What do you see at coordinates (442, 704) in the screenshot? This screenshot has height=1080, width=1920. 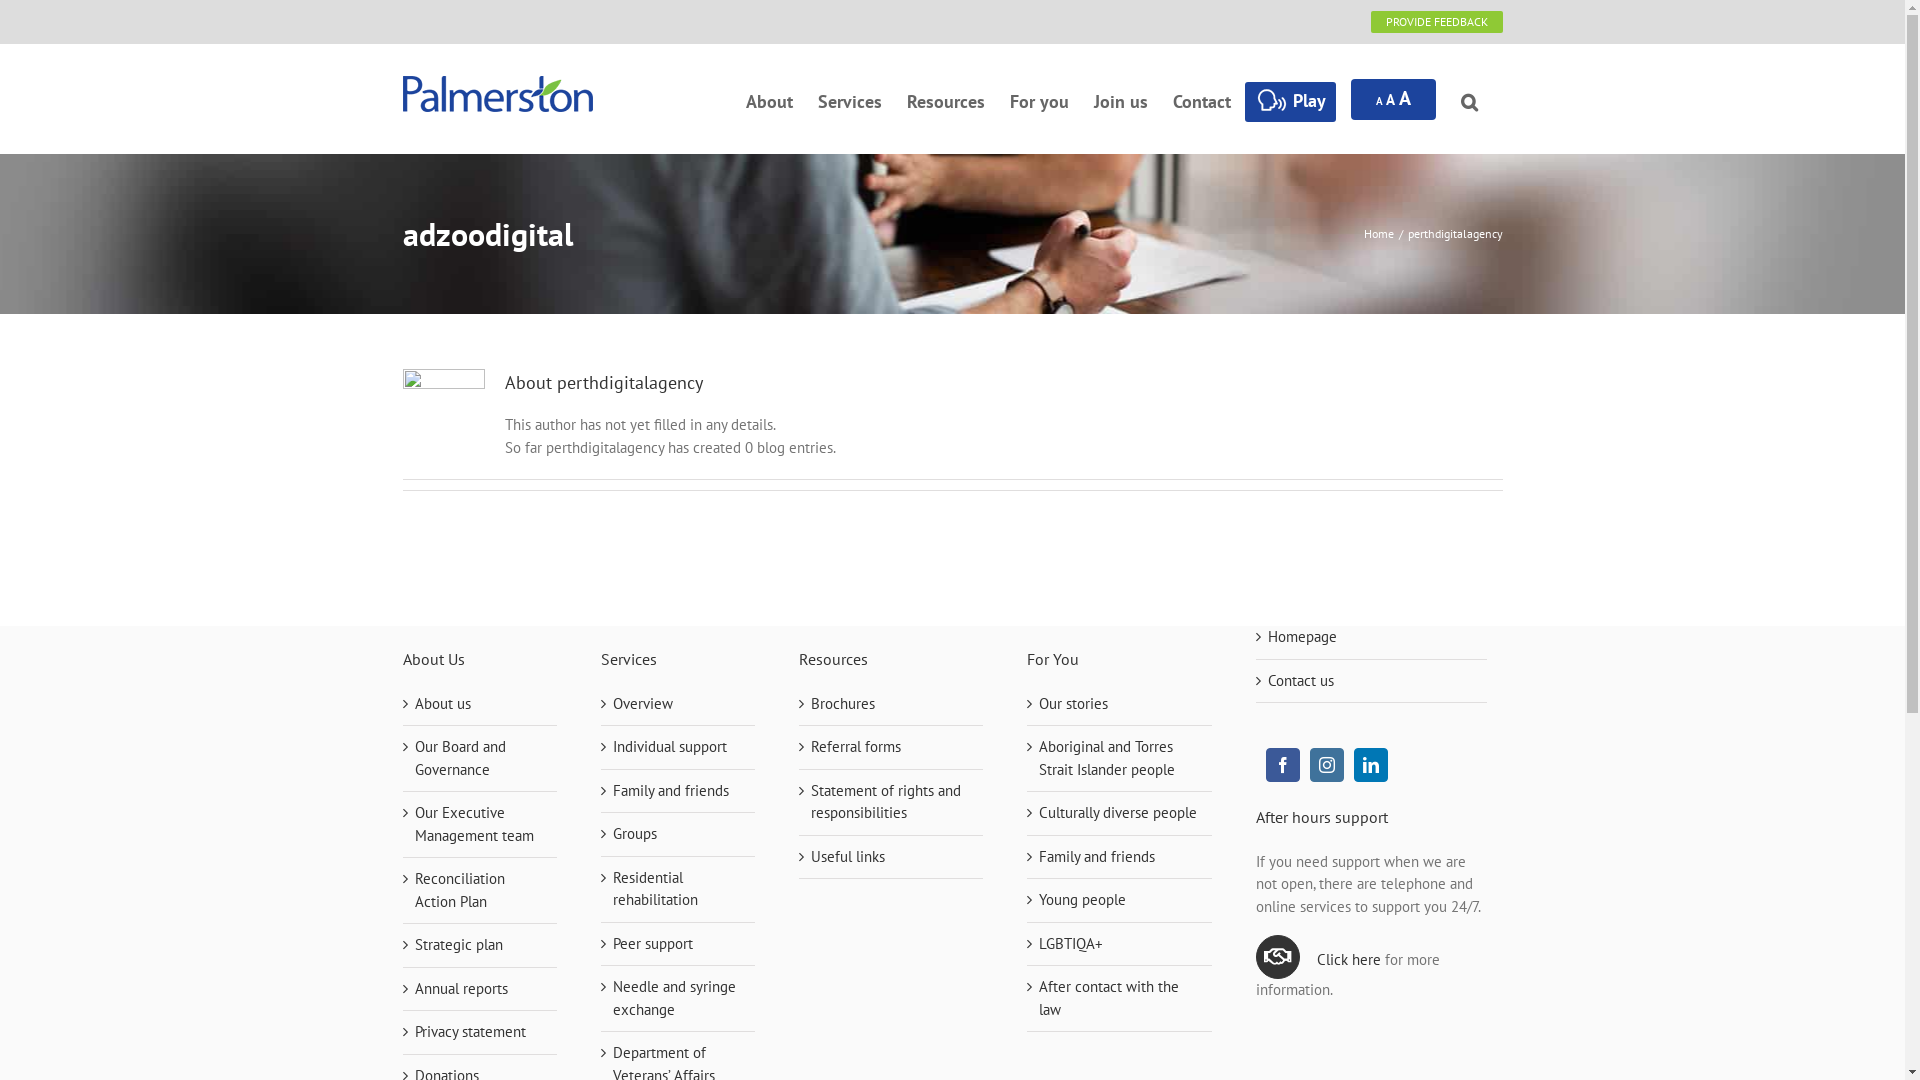 I see `About us` at bounding box center [442, 704].